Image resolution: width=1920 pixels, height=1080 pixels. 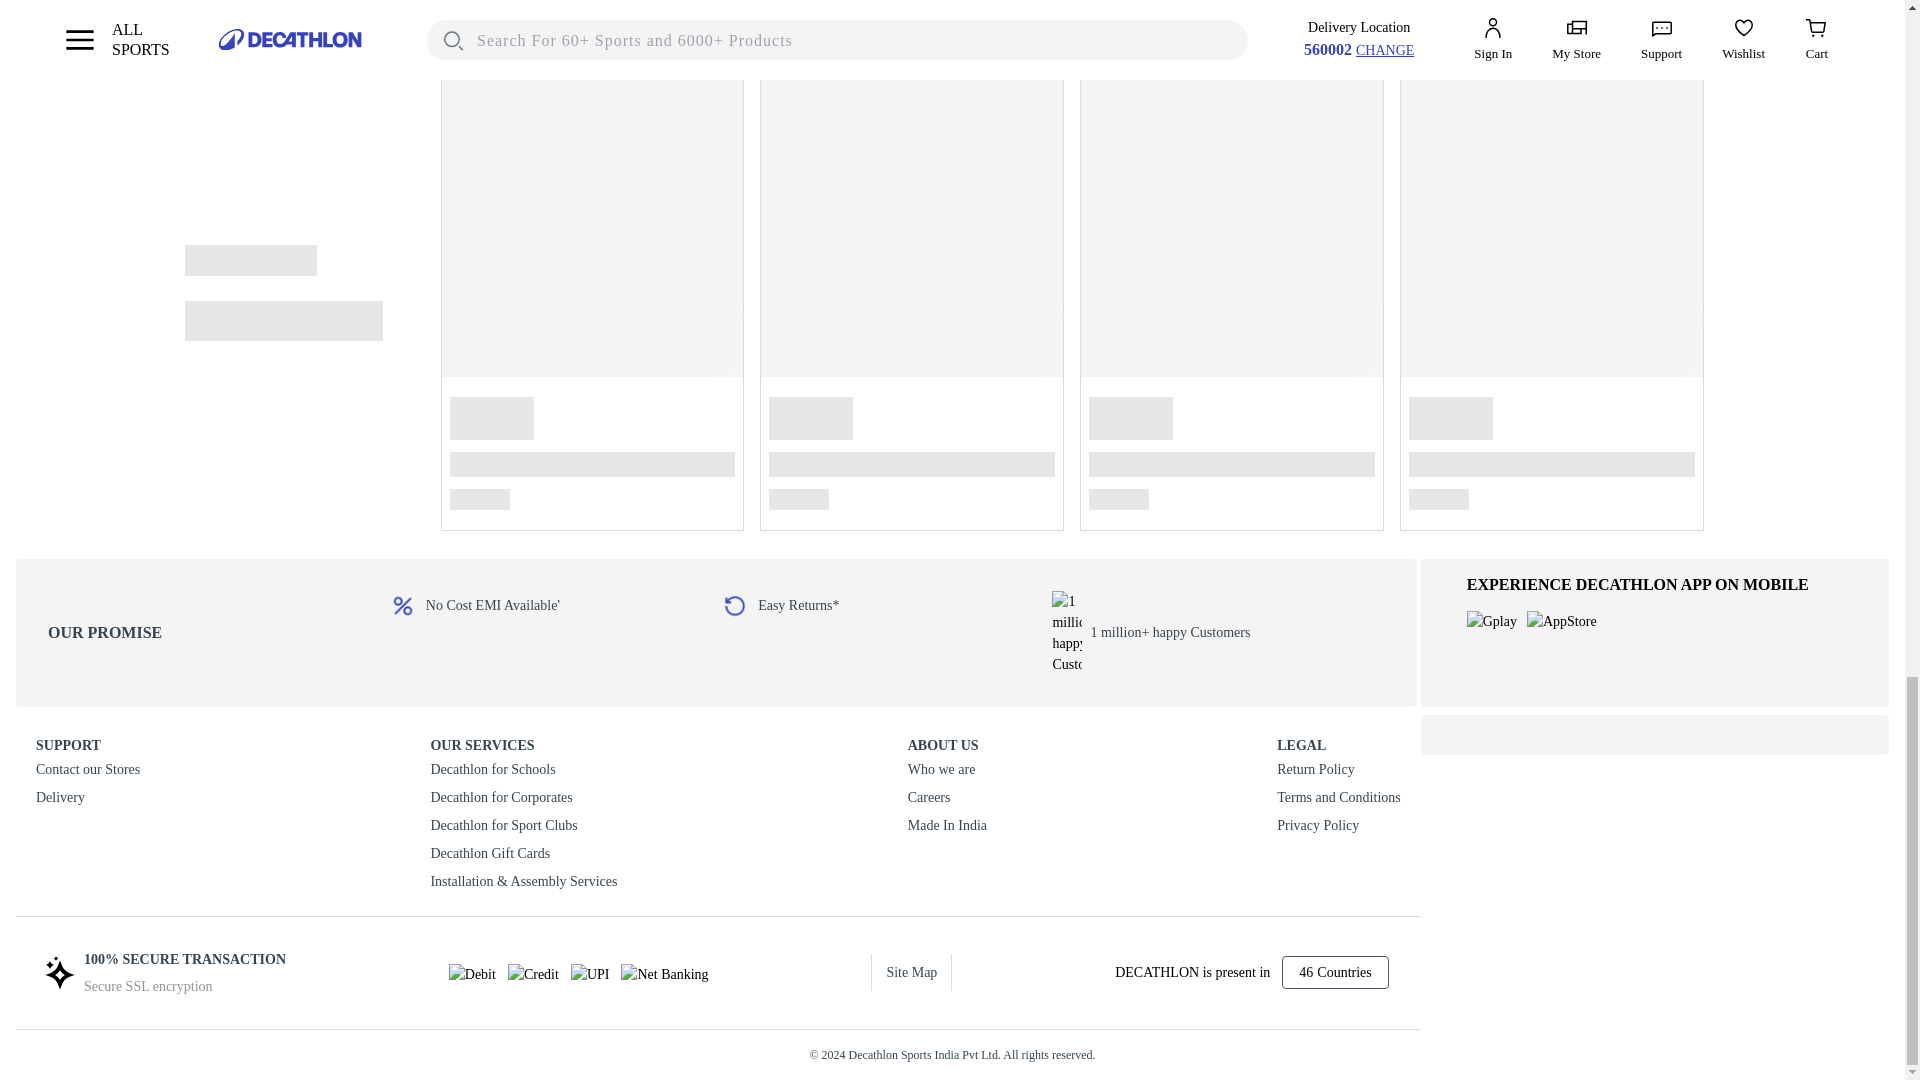 I want to click on Site Map, so click(x=912, y=972).